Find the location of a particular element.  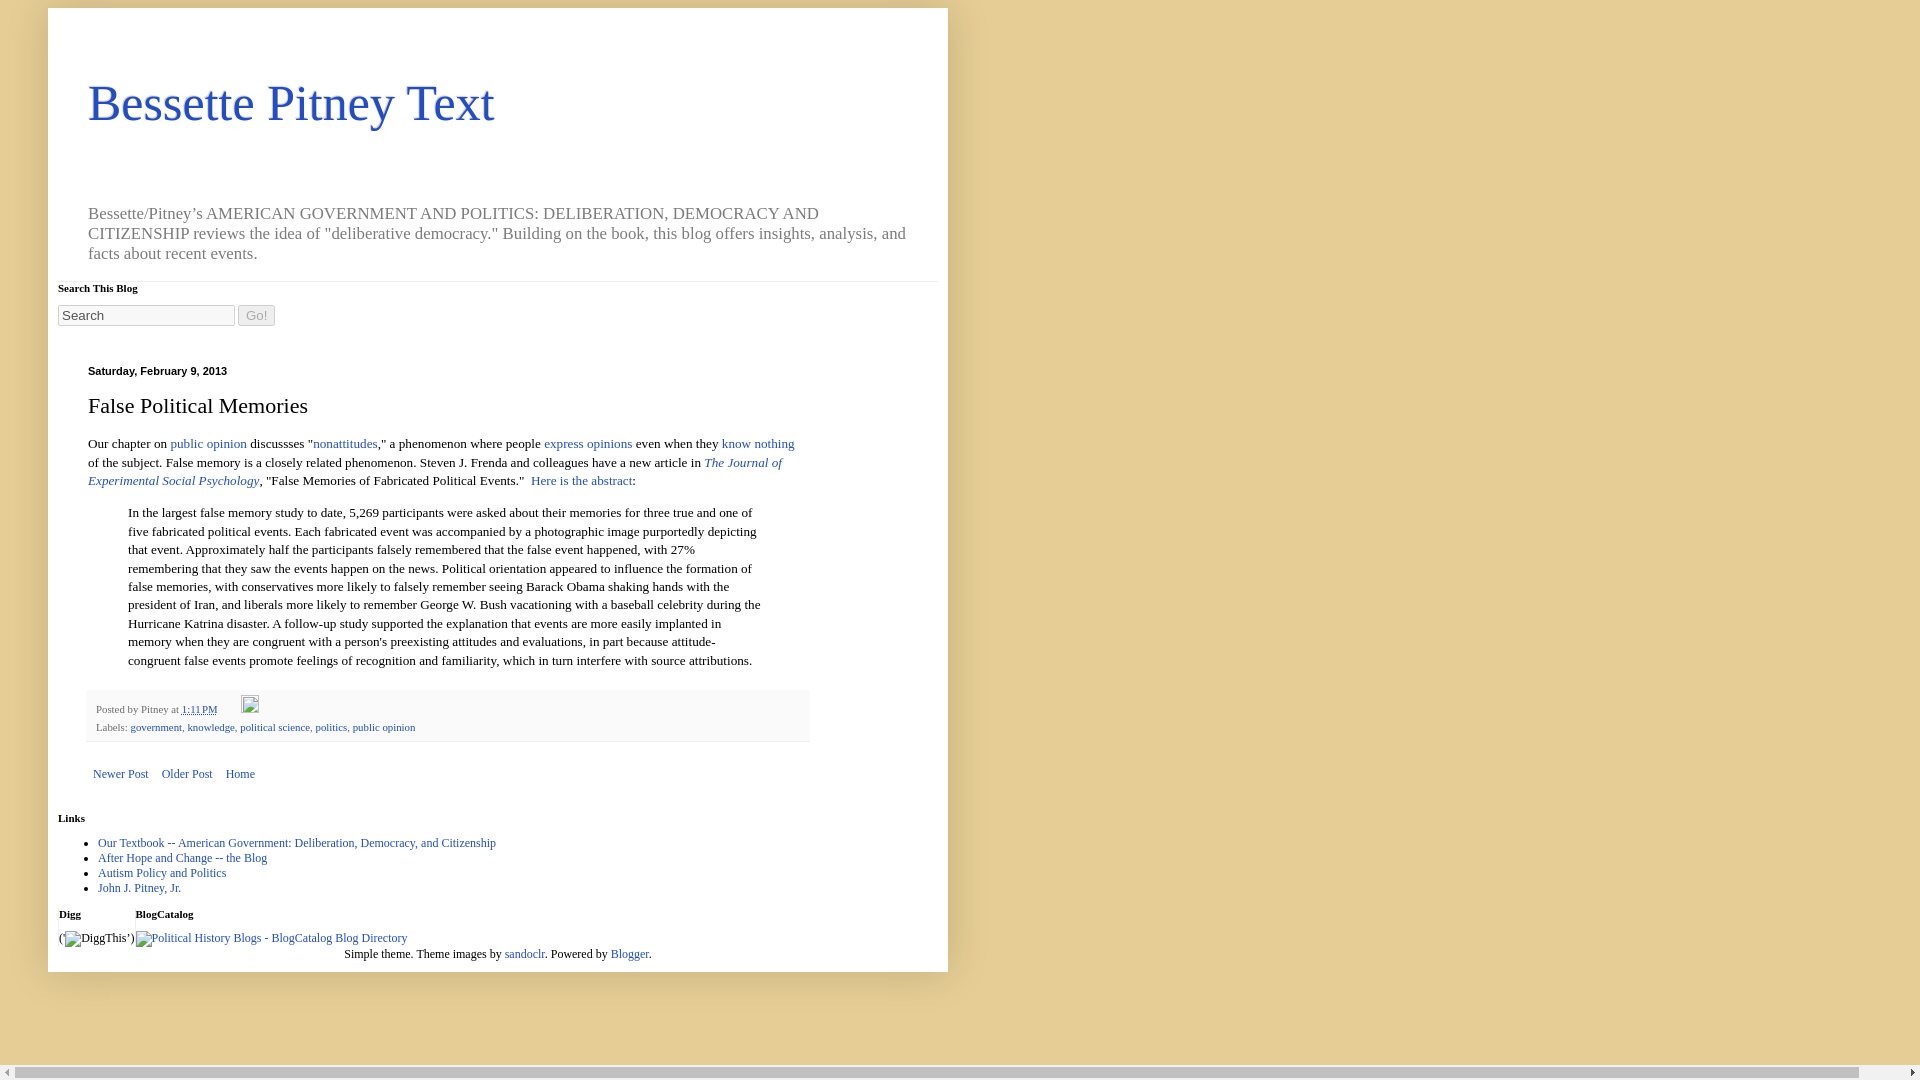

Go! is located at coordinates (256, 315).